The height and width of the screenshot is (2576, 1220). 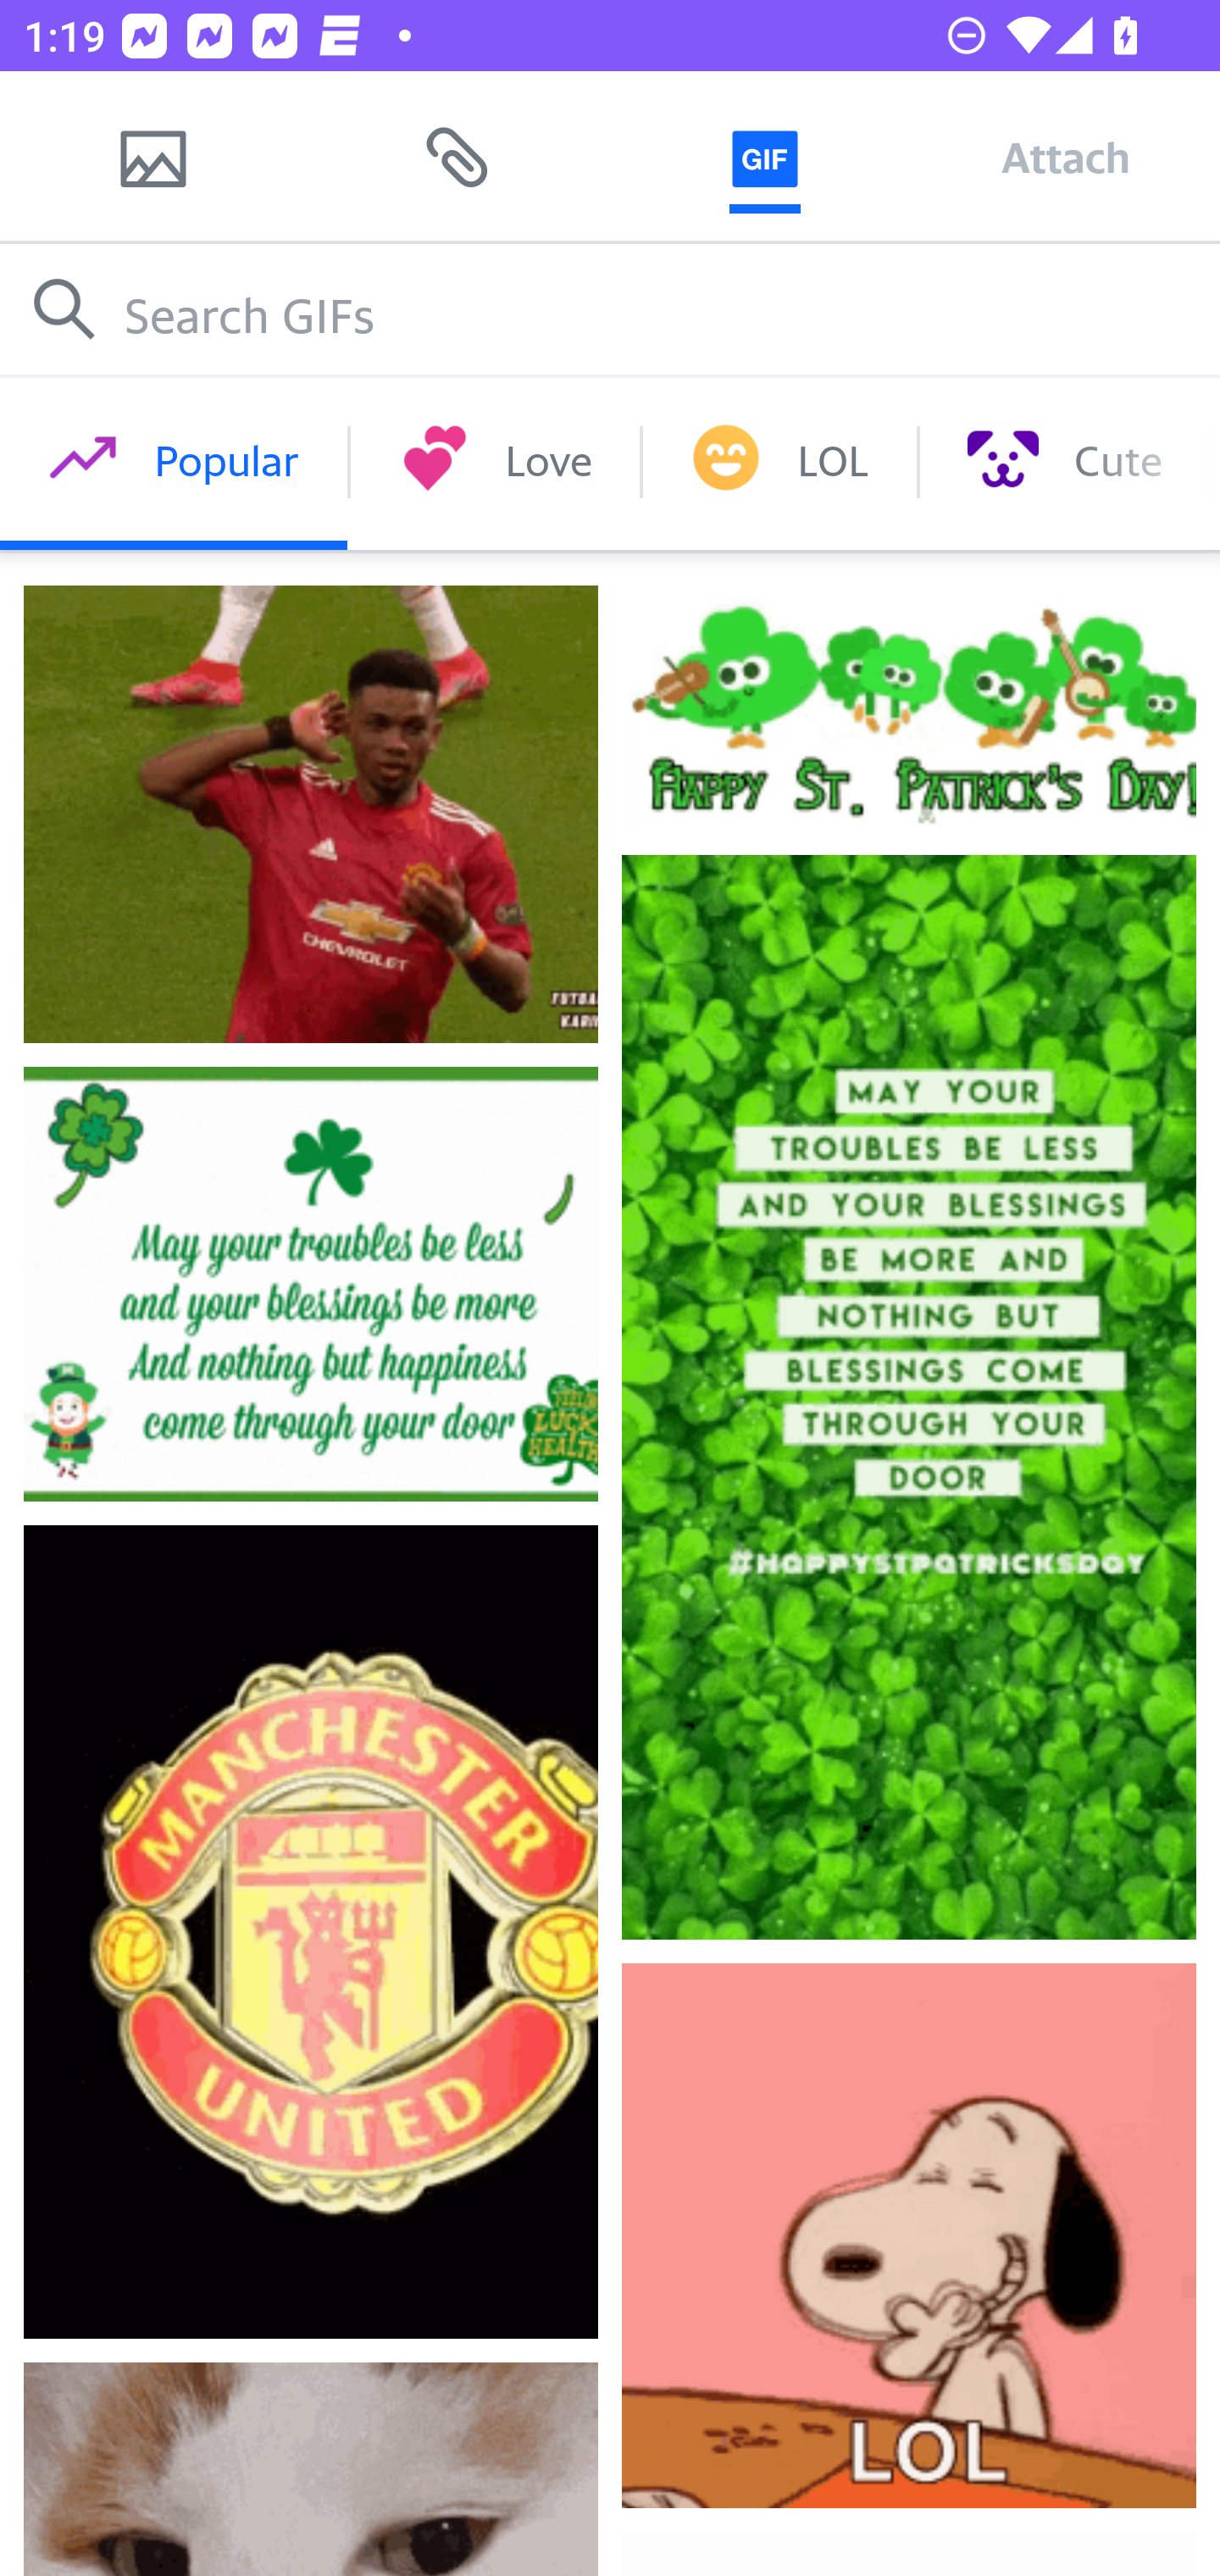 I want to click on Cute, so click(x=1064, y=461).